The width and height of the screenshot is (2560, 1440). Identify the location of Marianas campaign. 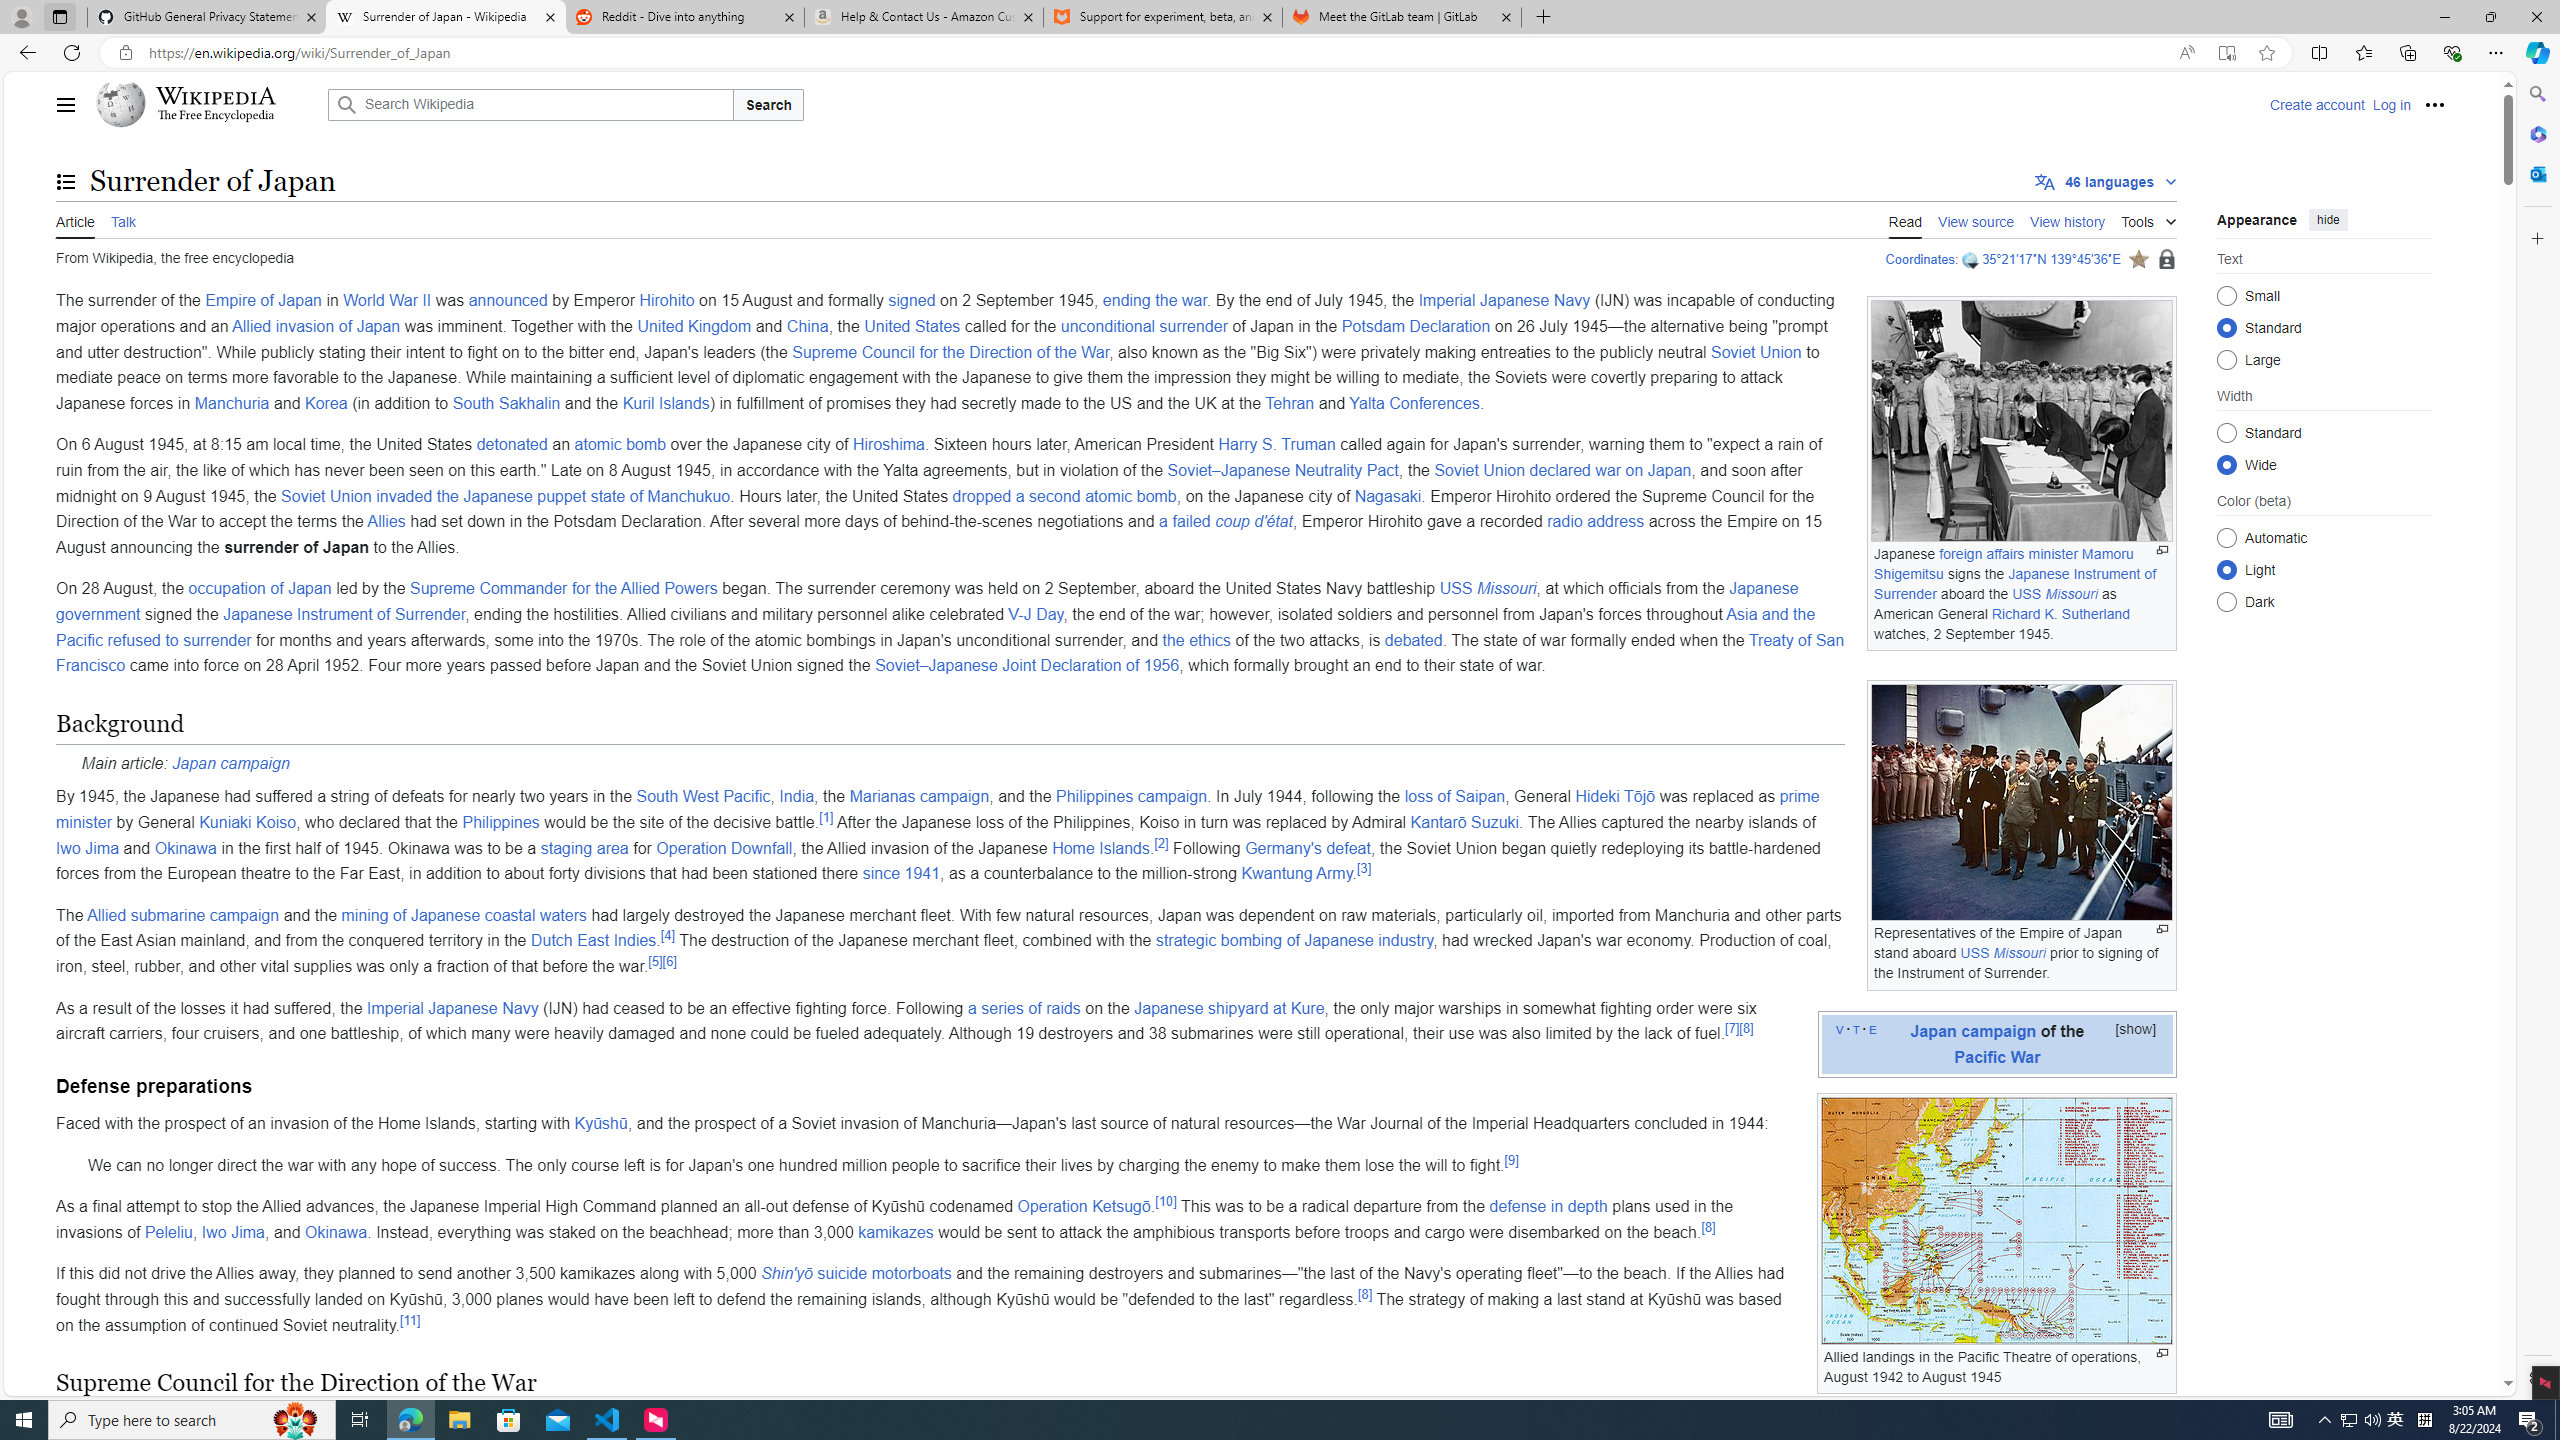
(920, 796).